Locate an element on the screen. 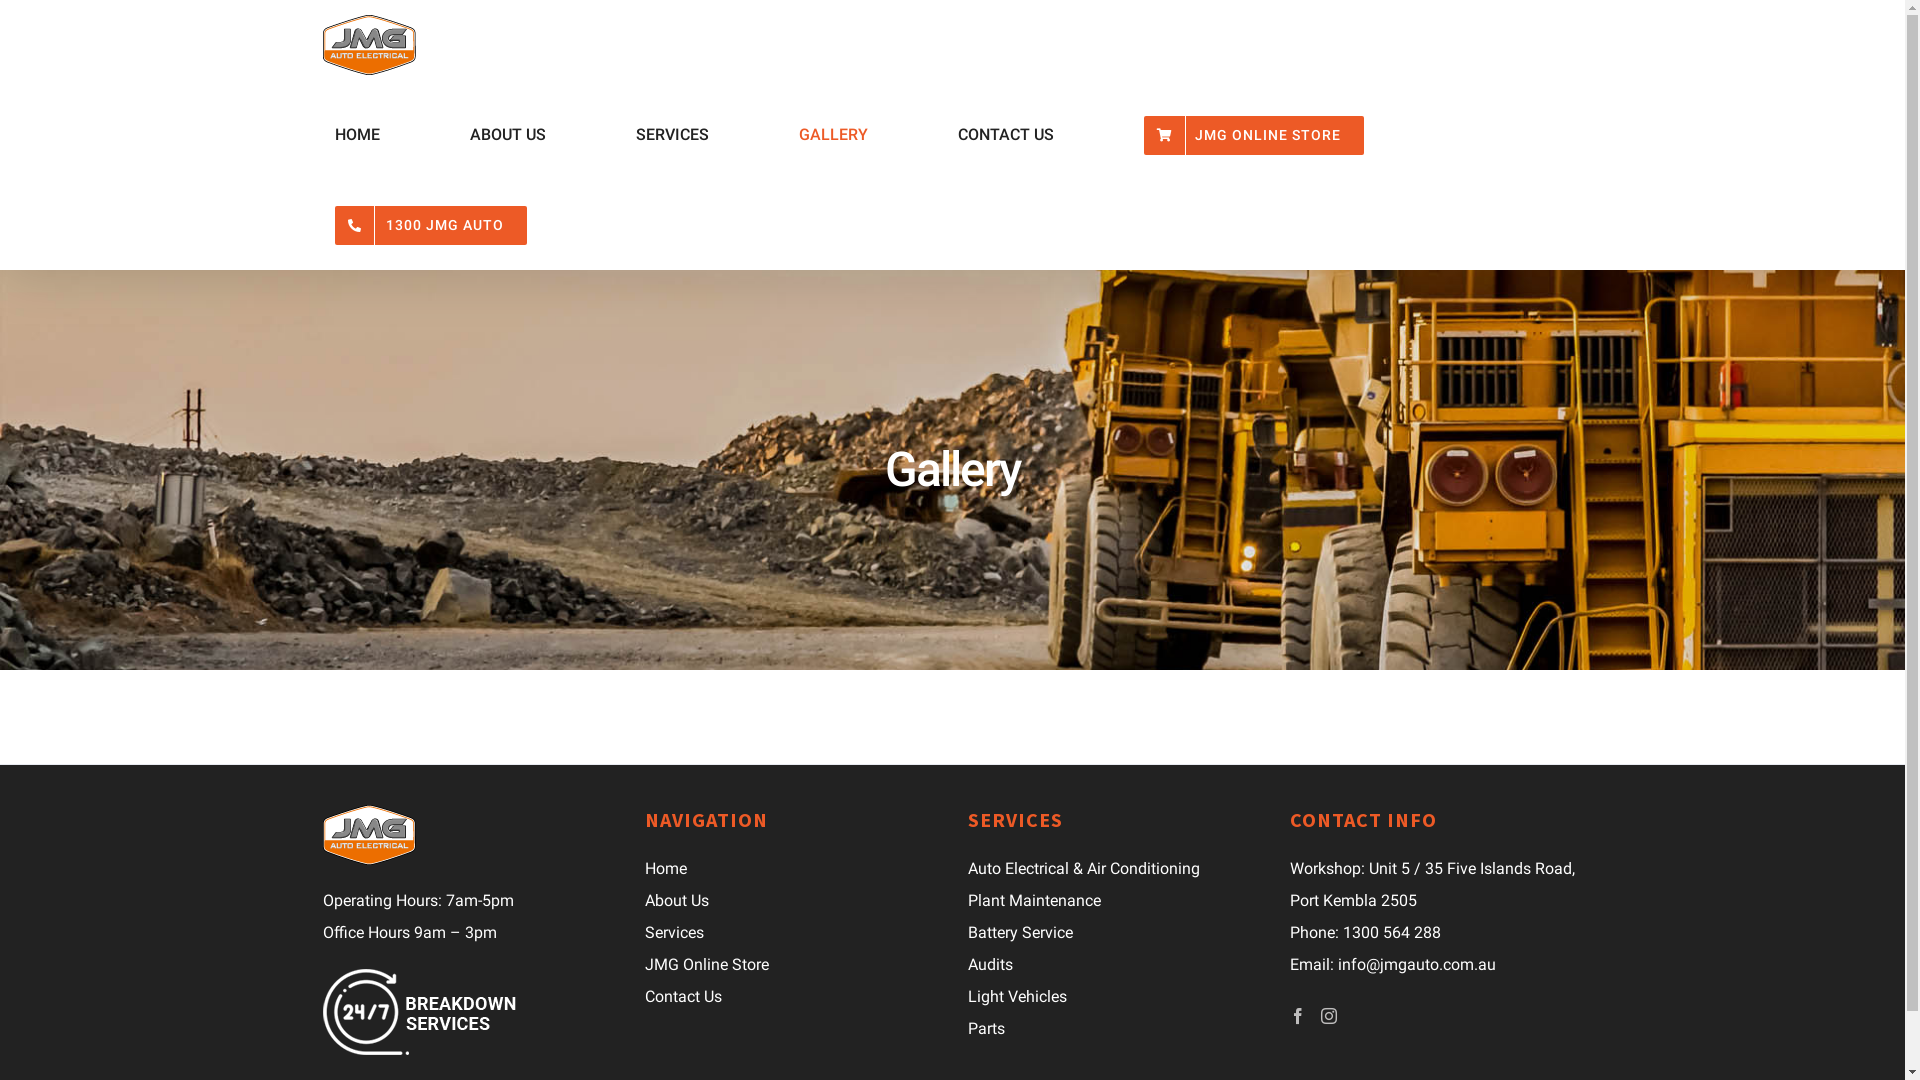 Image resolution: width=1920 pixels, height=1080 pixels. Parts is located at coordinates (1114, 1029).